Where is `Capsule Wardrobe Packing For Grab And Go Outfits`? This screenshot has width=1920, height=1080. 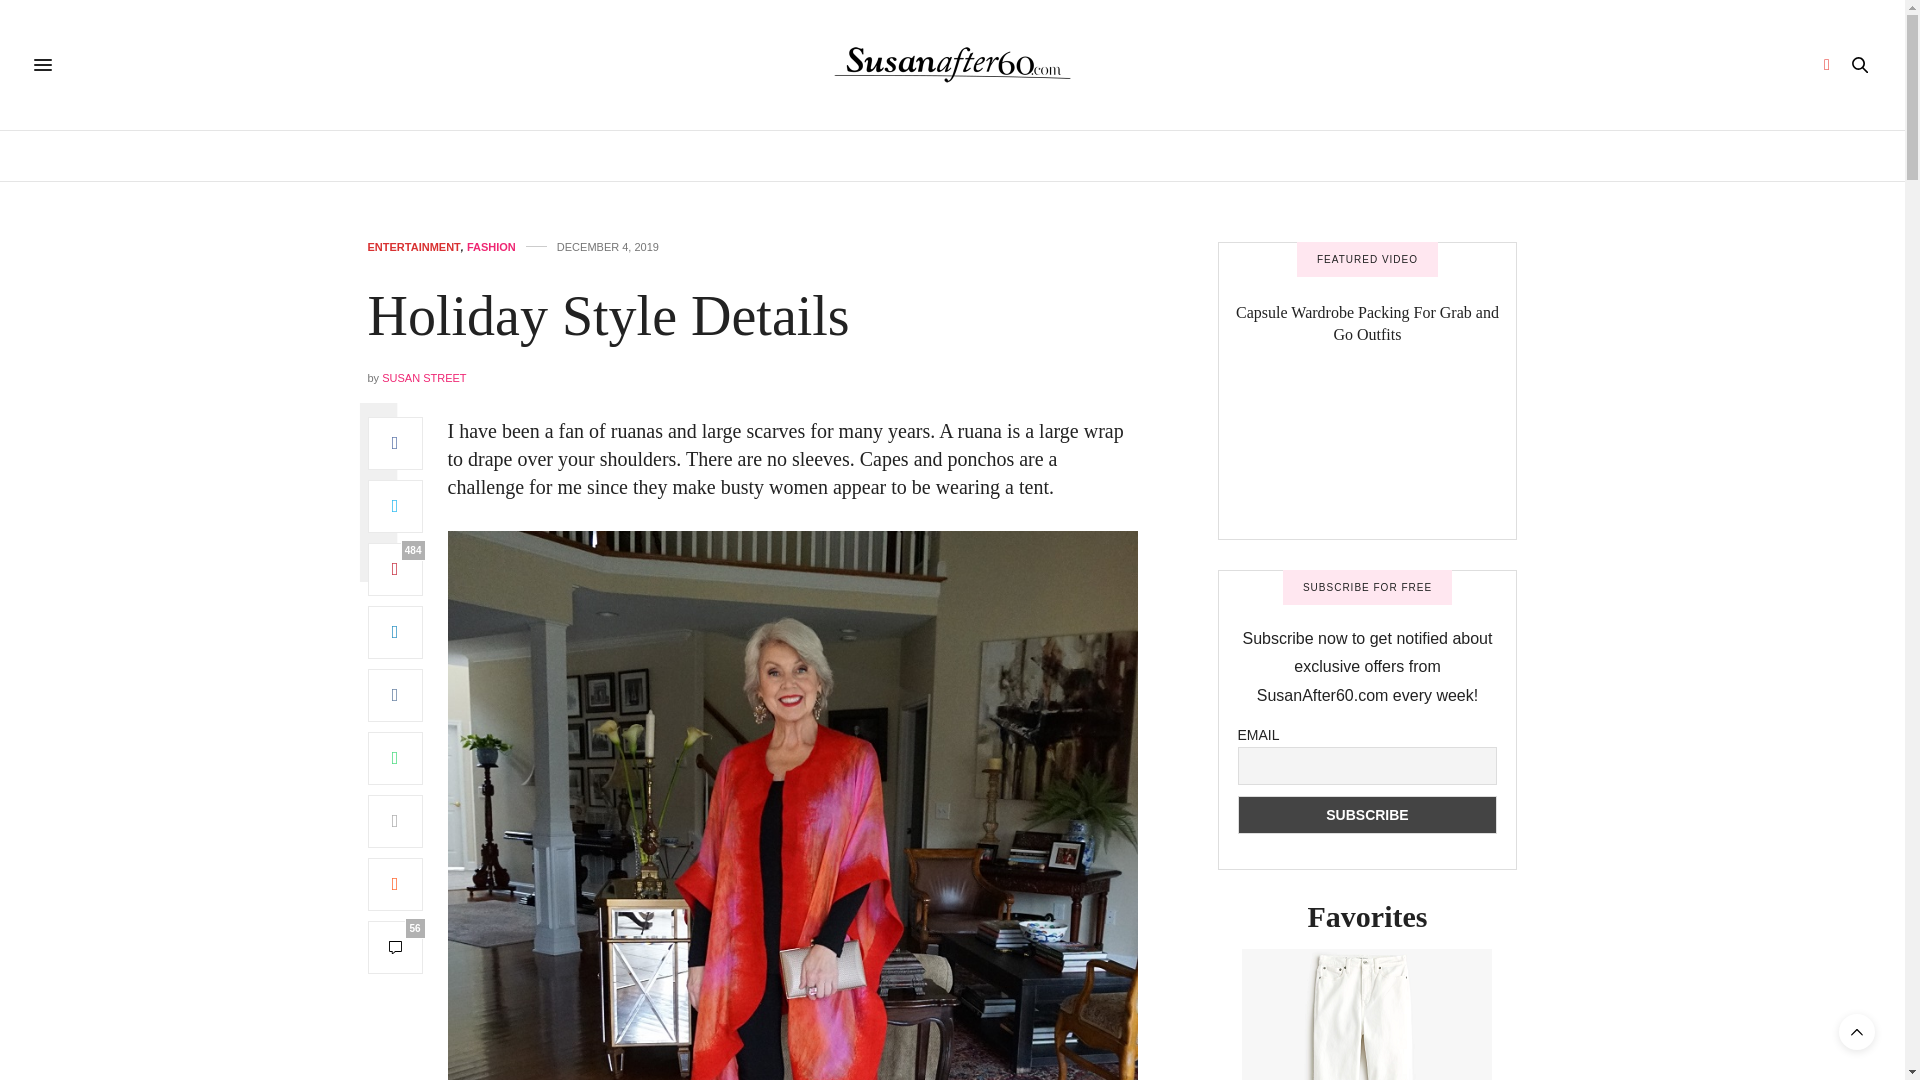 Capsule Wardrobe Packing For Grab And Go Outfits is located at coordinates (1366, 454).